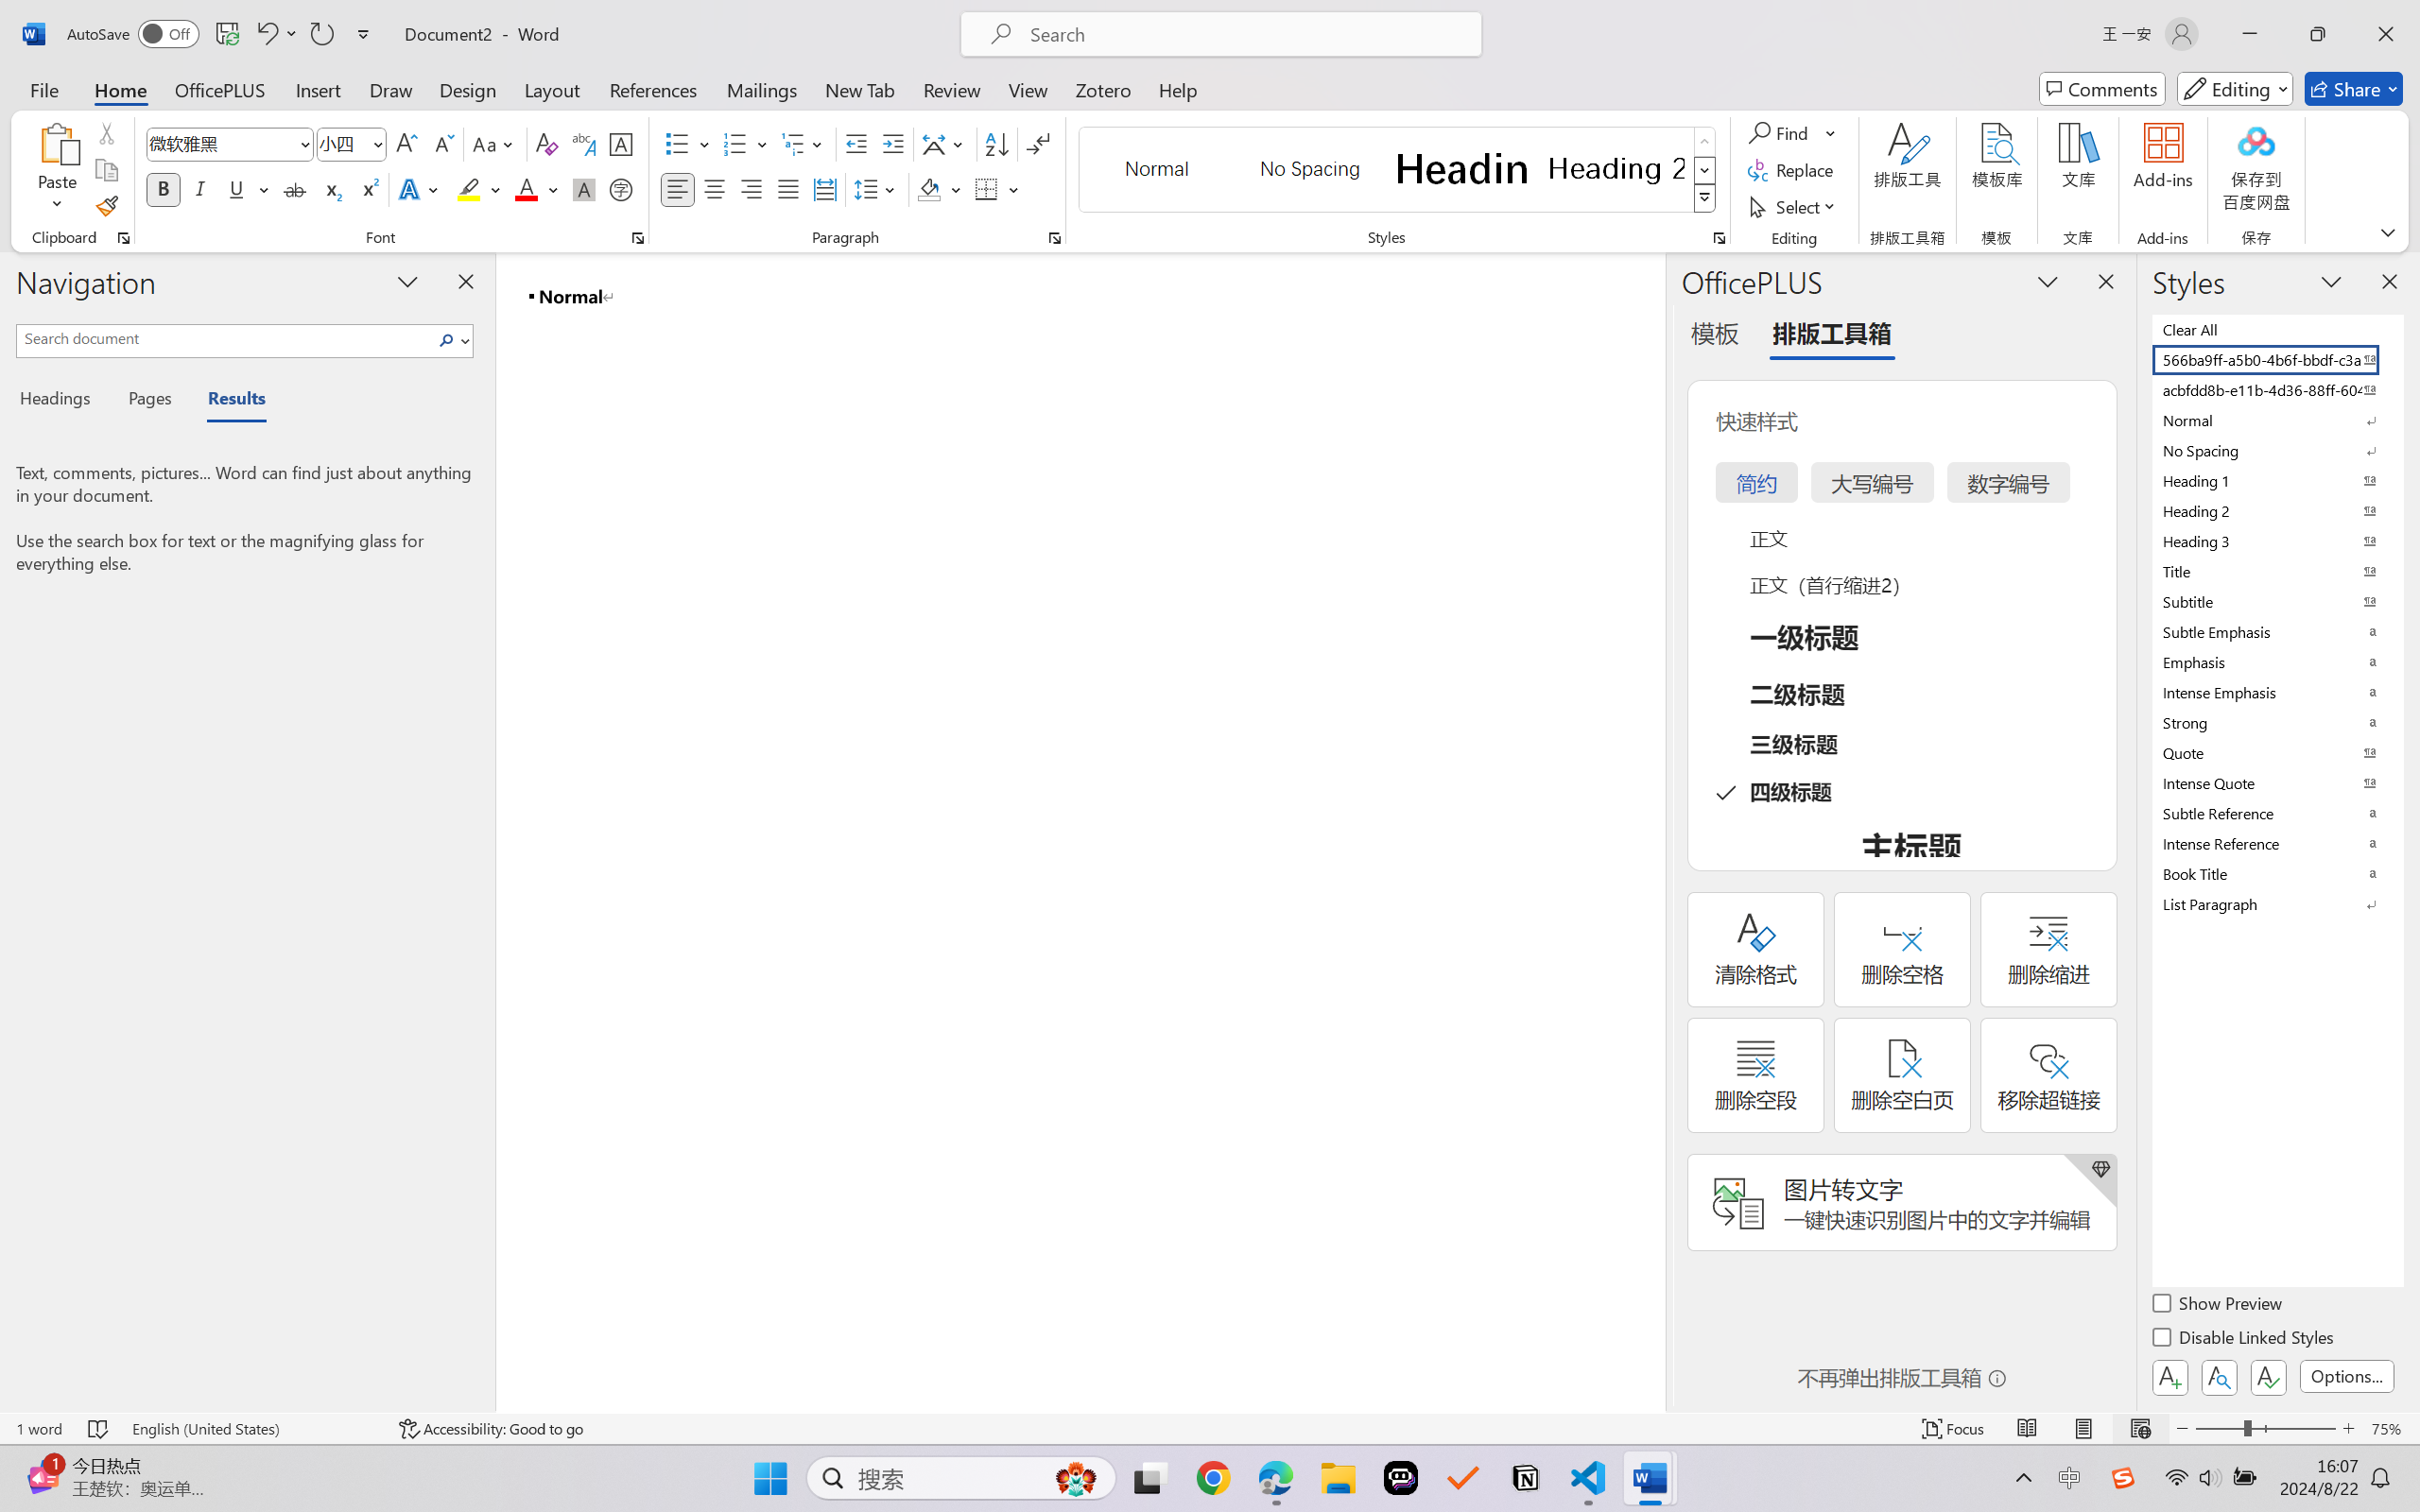 Image resolution: width=2420 pixels, height=1512 pixels. Describe the element at coordinates (368, 189) in the screenshot. I see `Superscript` at that location.